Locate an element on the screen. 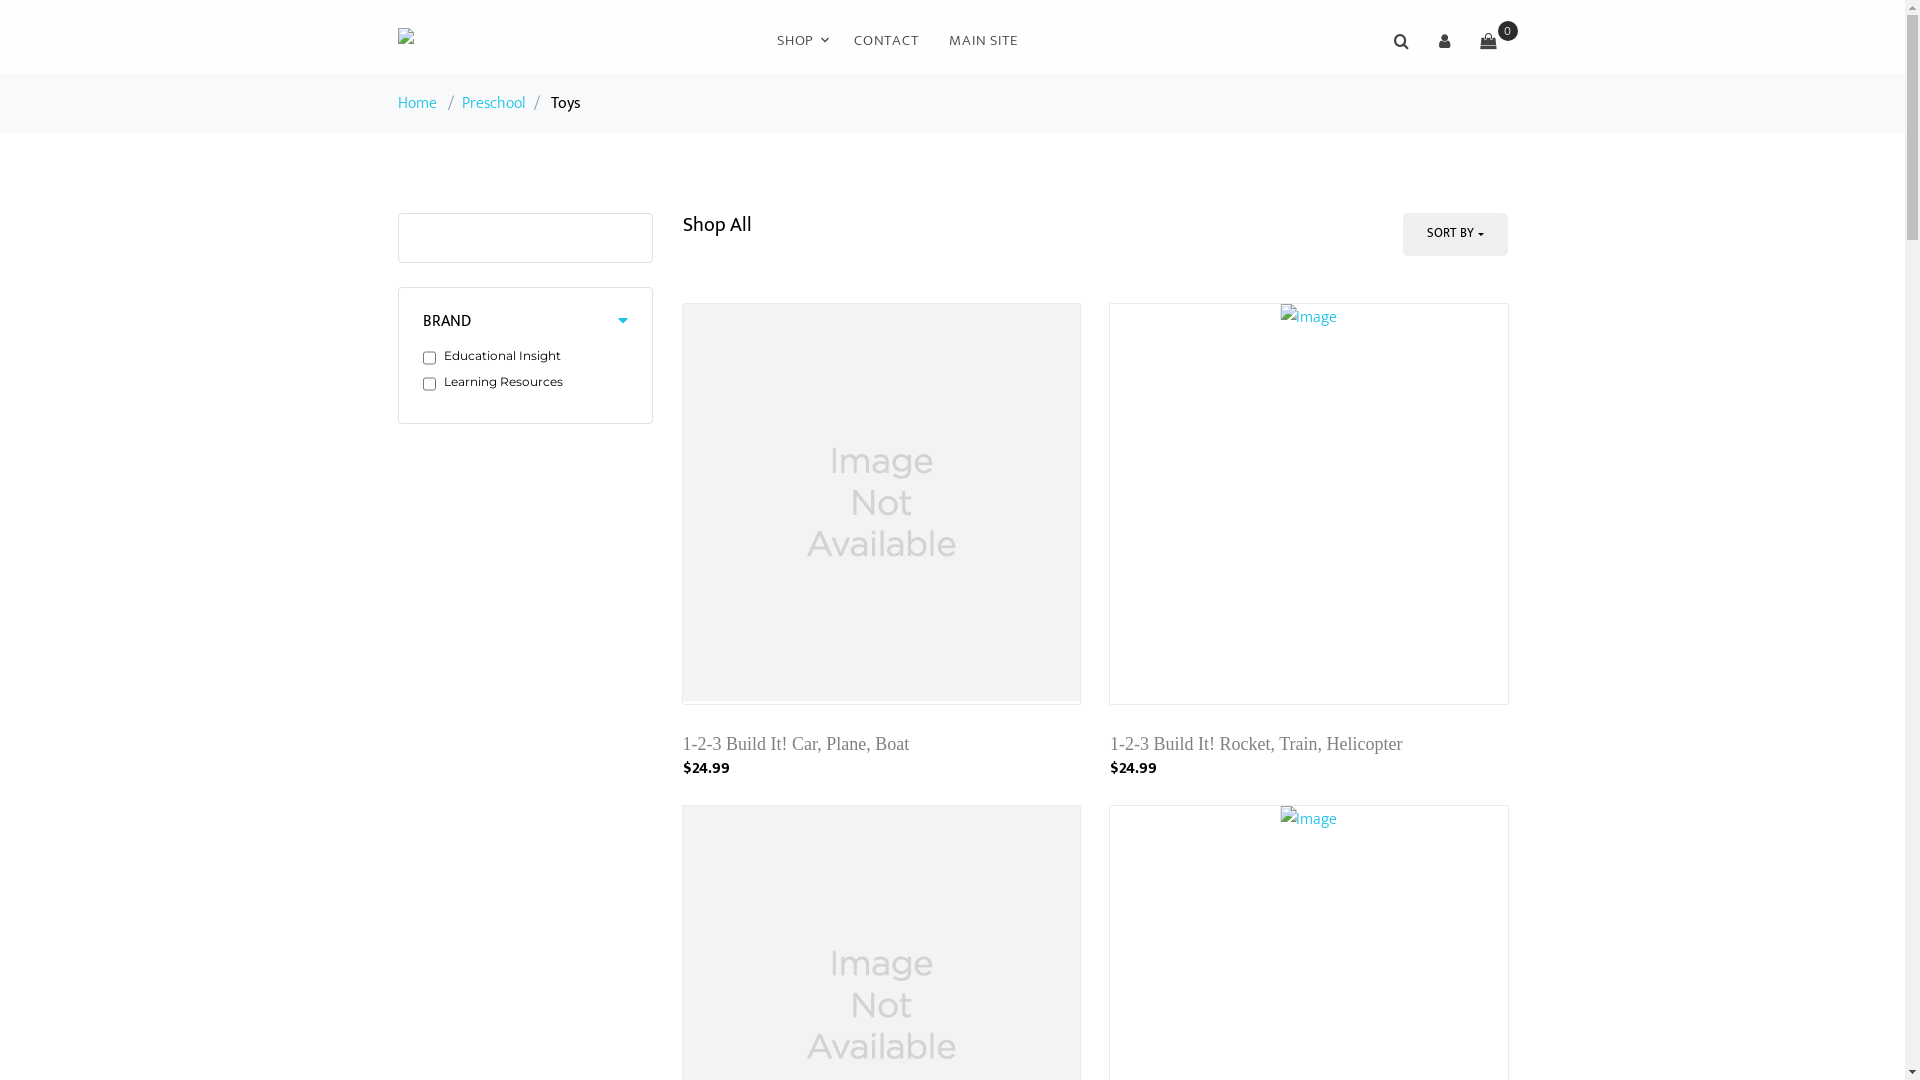 Image resolution: width=1920 pixels, height=1080 pixels. 0 is located at coordinates (1488, 41).